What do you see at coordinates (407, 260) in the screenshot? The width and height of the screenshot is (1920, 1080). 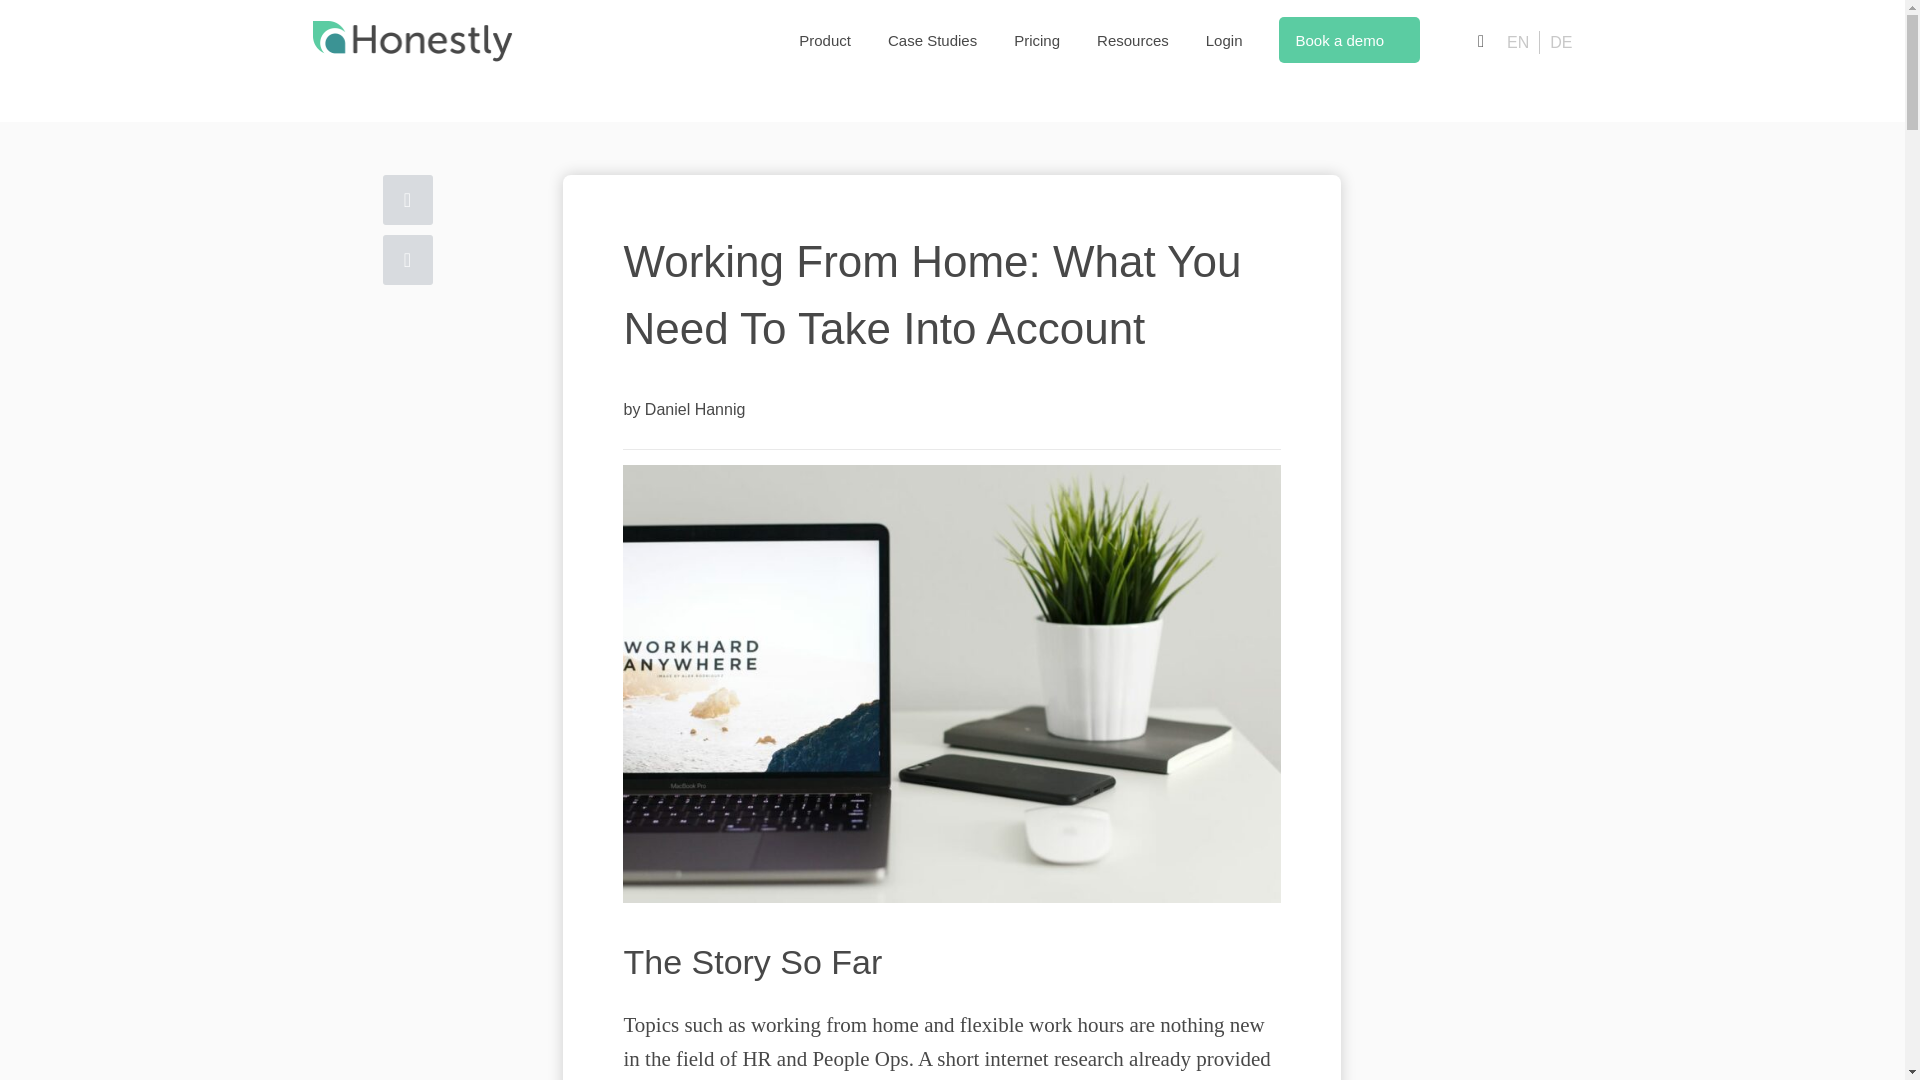 I see `email` at bounding box center [407, 260].